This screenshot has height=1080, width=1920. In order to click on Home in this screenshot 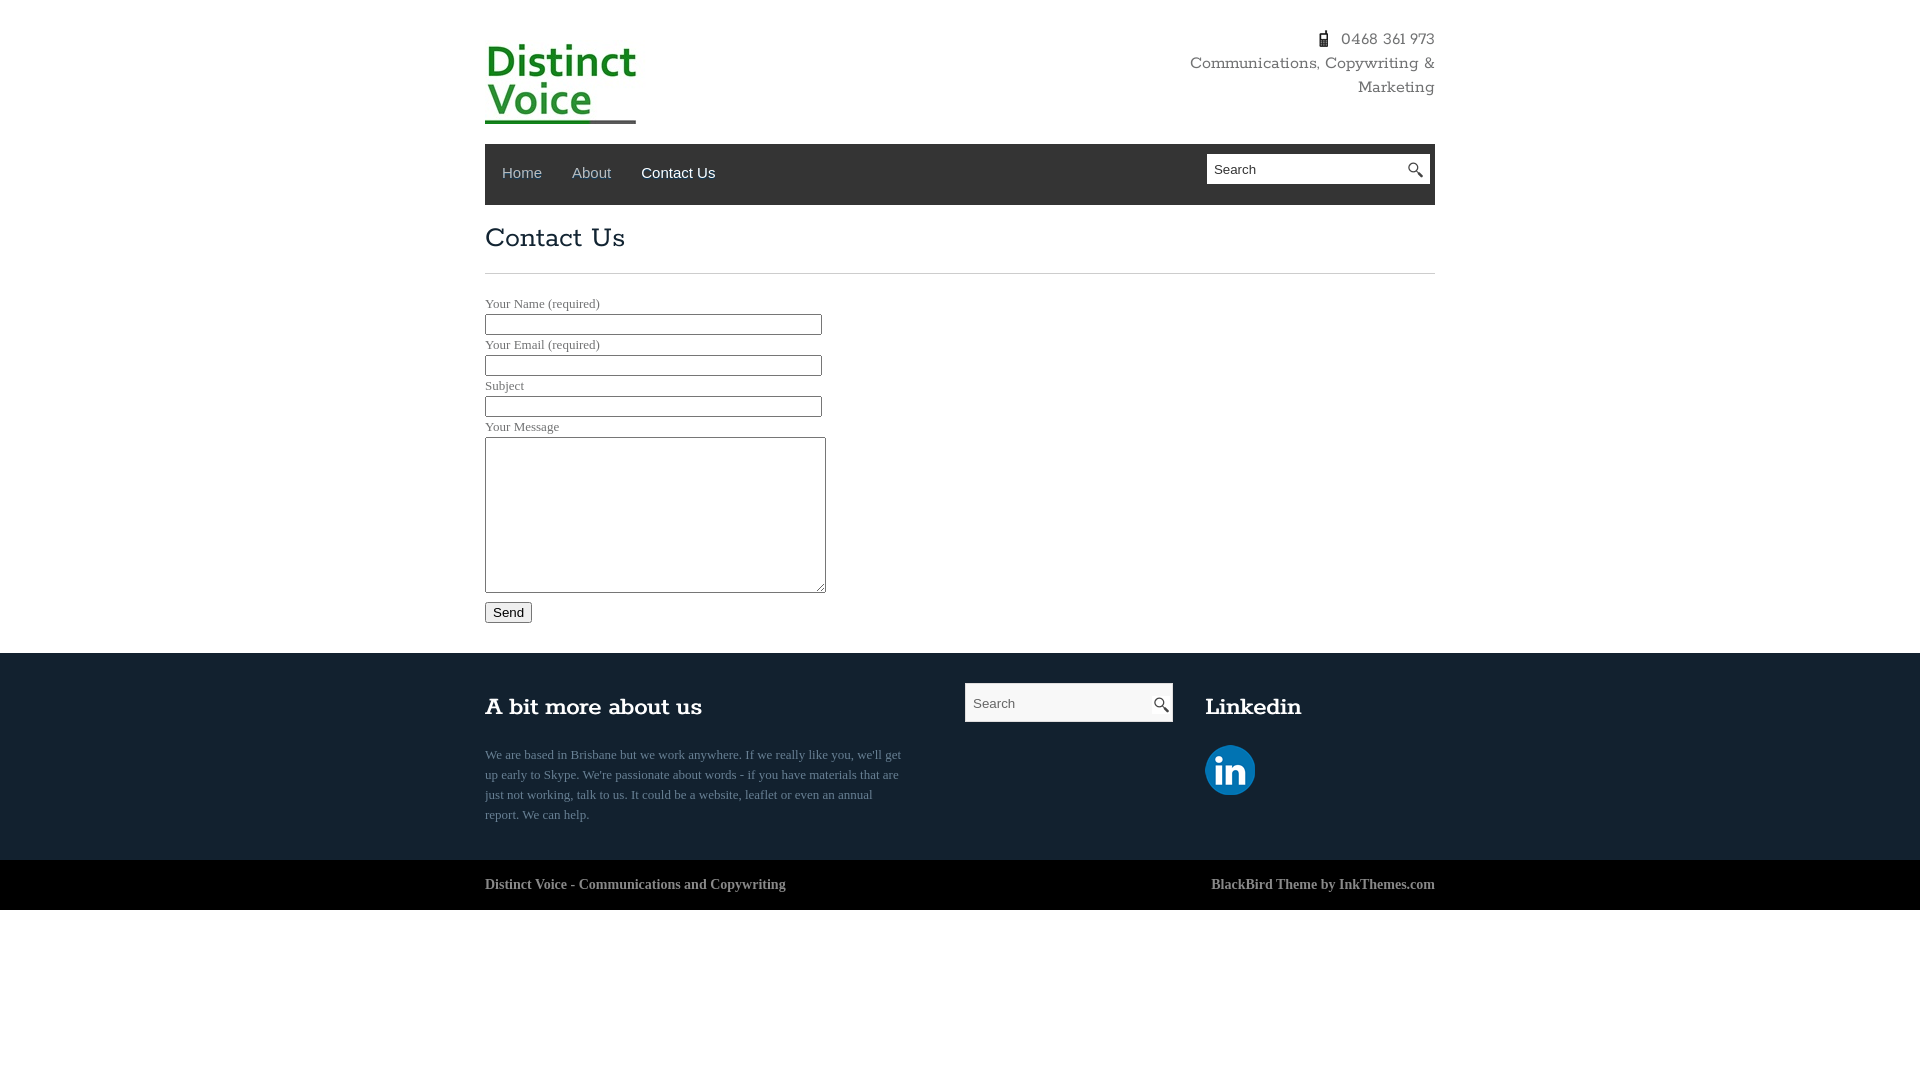, I will do `click(522, 177)`.